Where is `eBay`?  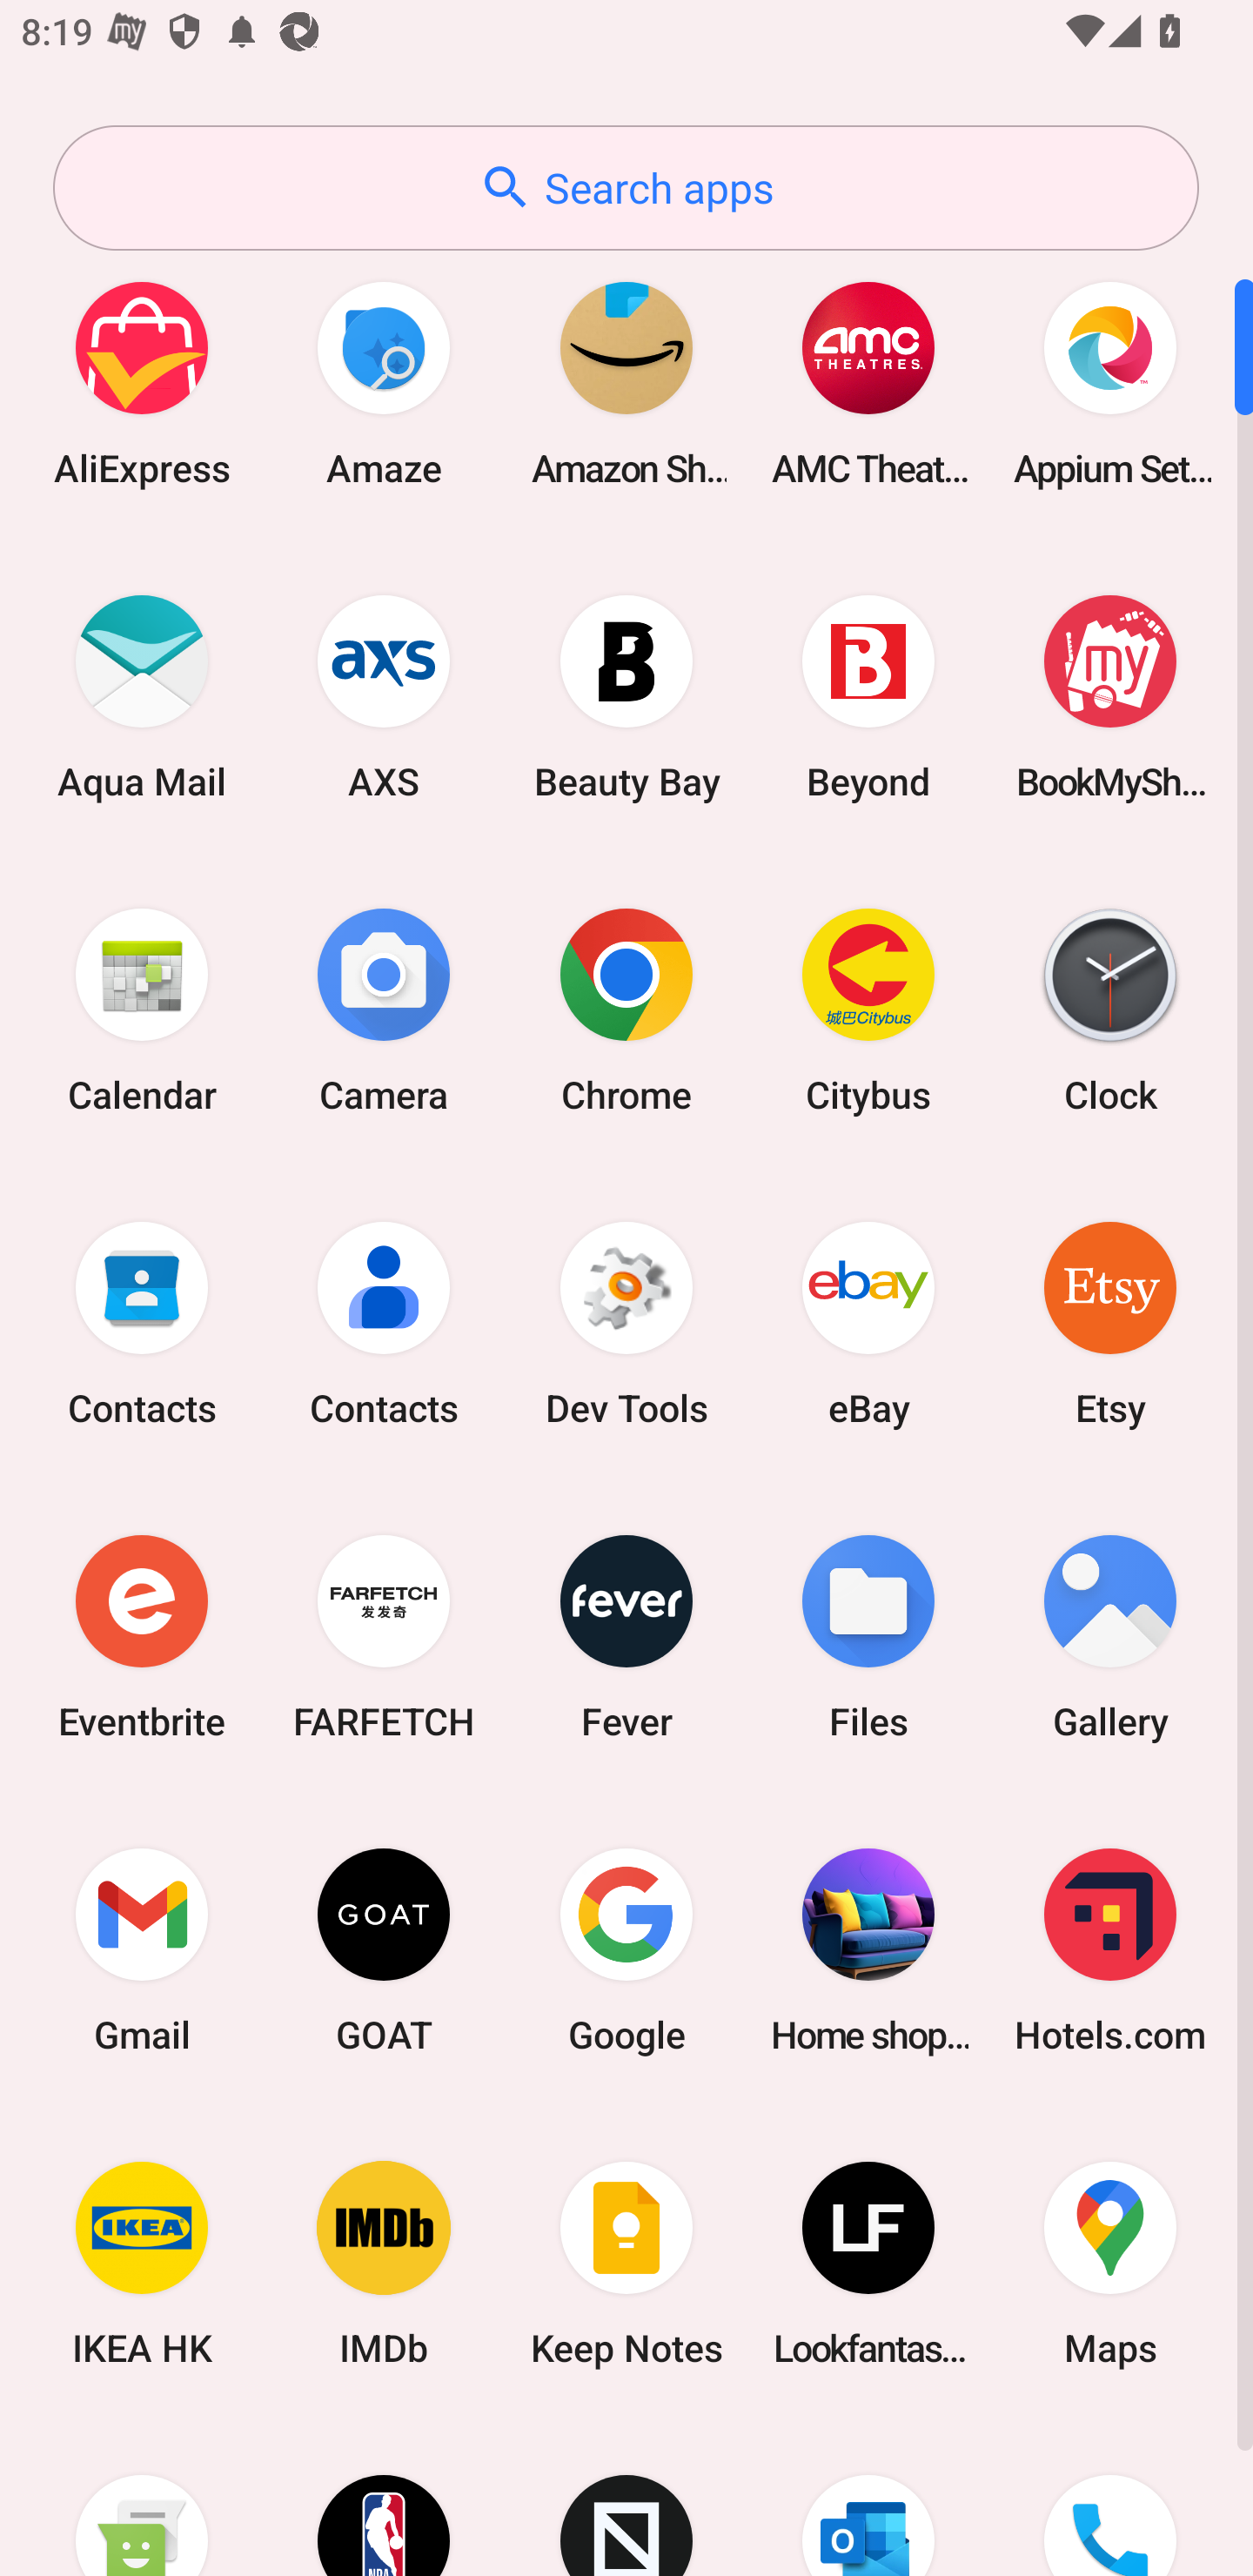
eBay is located at coordinates (868, 1323).